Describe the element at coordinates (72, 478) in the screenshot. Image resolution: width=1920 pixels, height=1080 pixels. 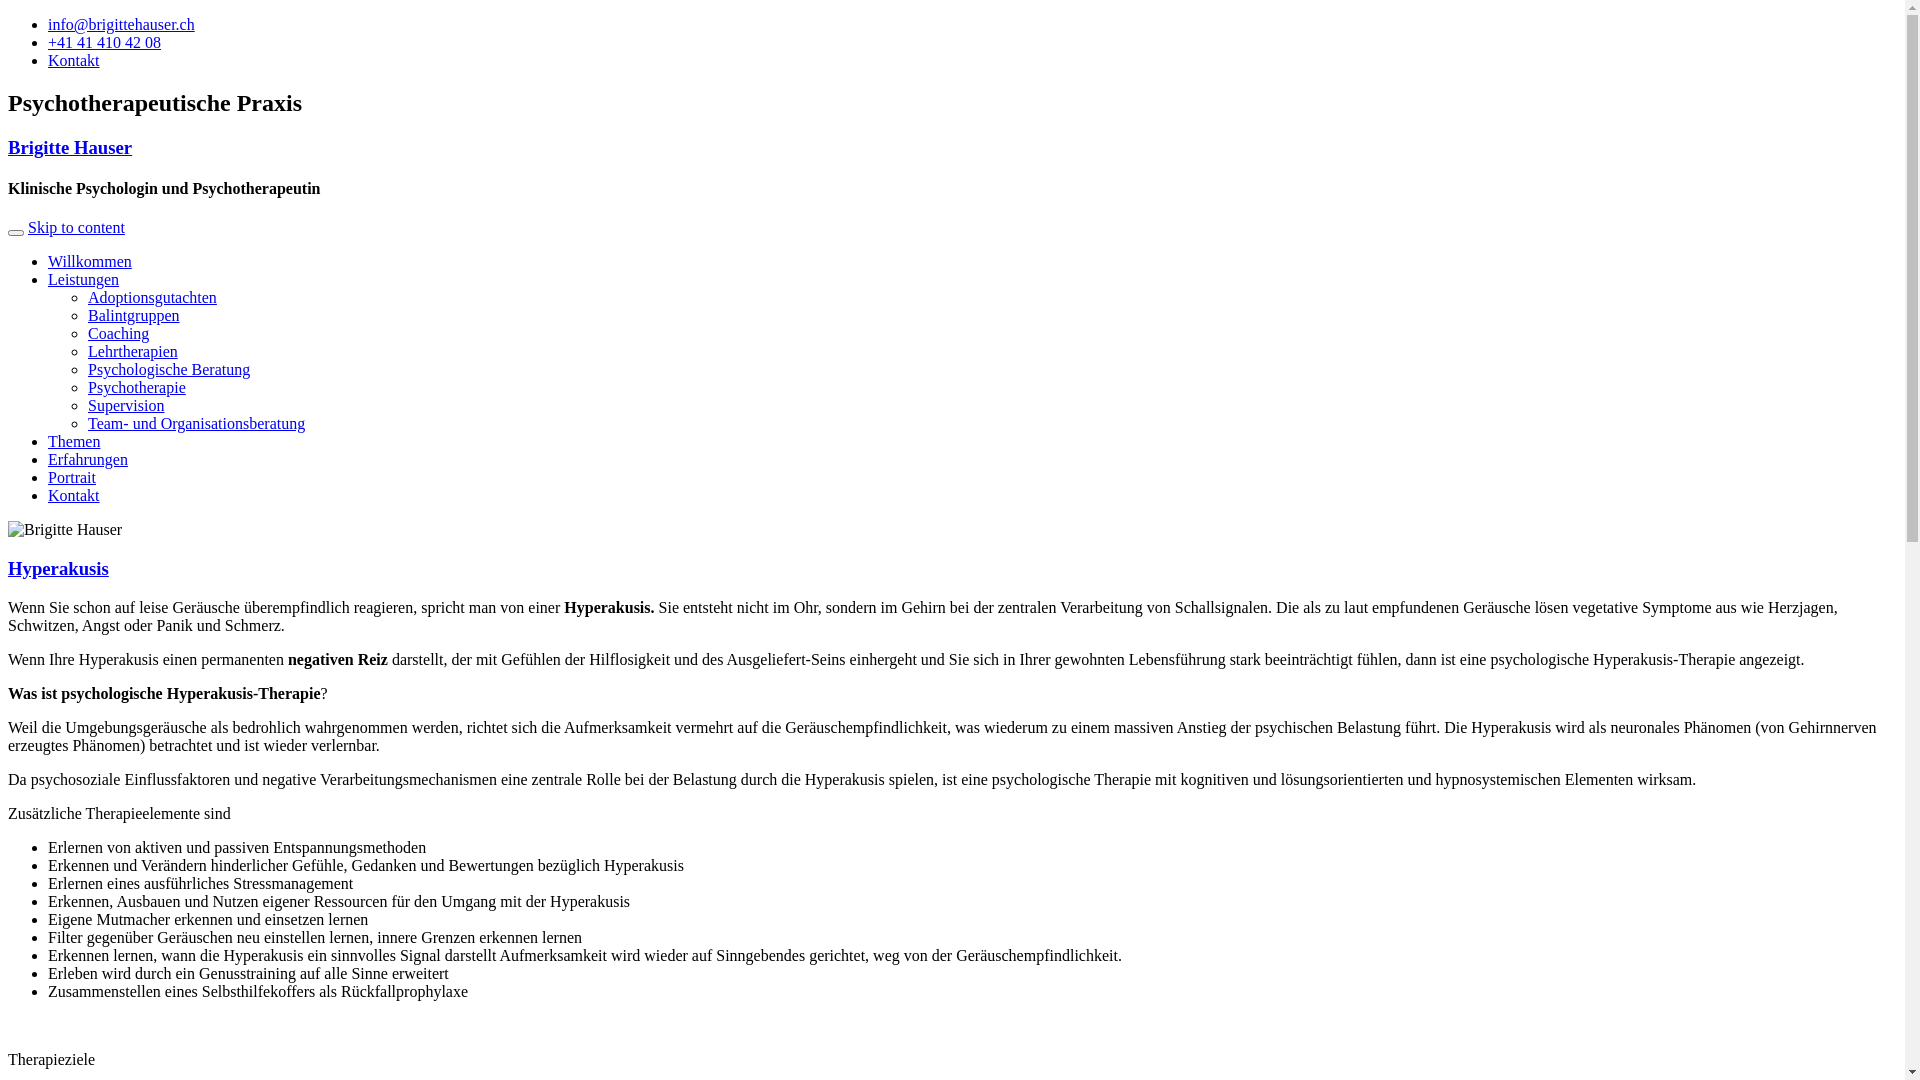
I see `Portrait` at that location.